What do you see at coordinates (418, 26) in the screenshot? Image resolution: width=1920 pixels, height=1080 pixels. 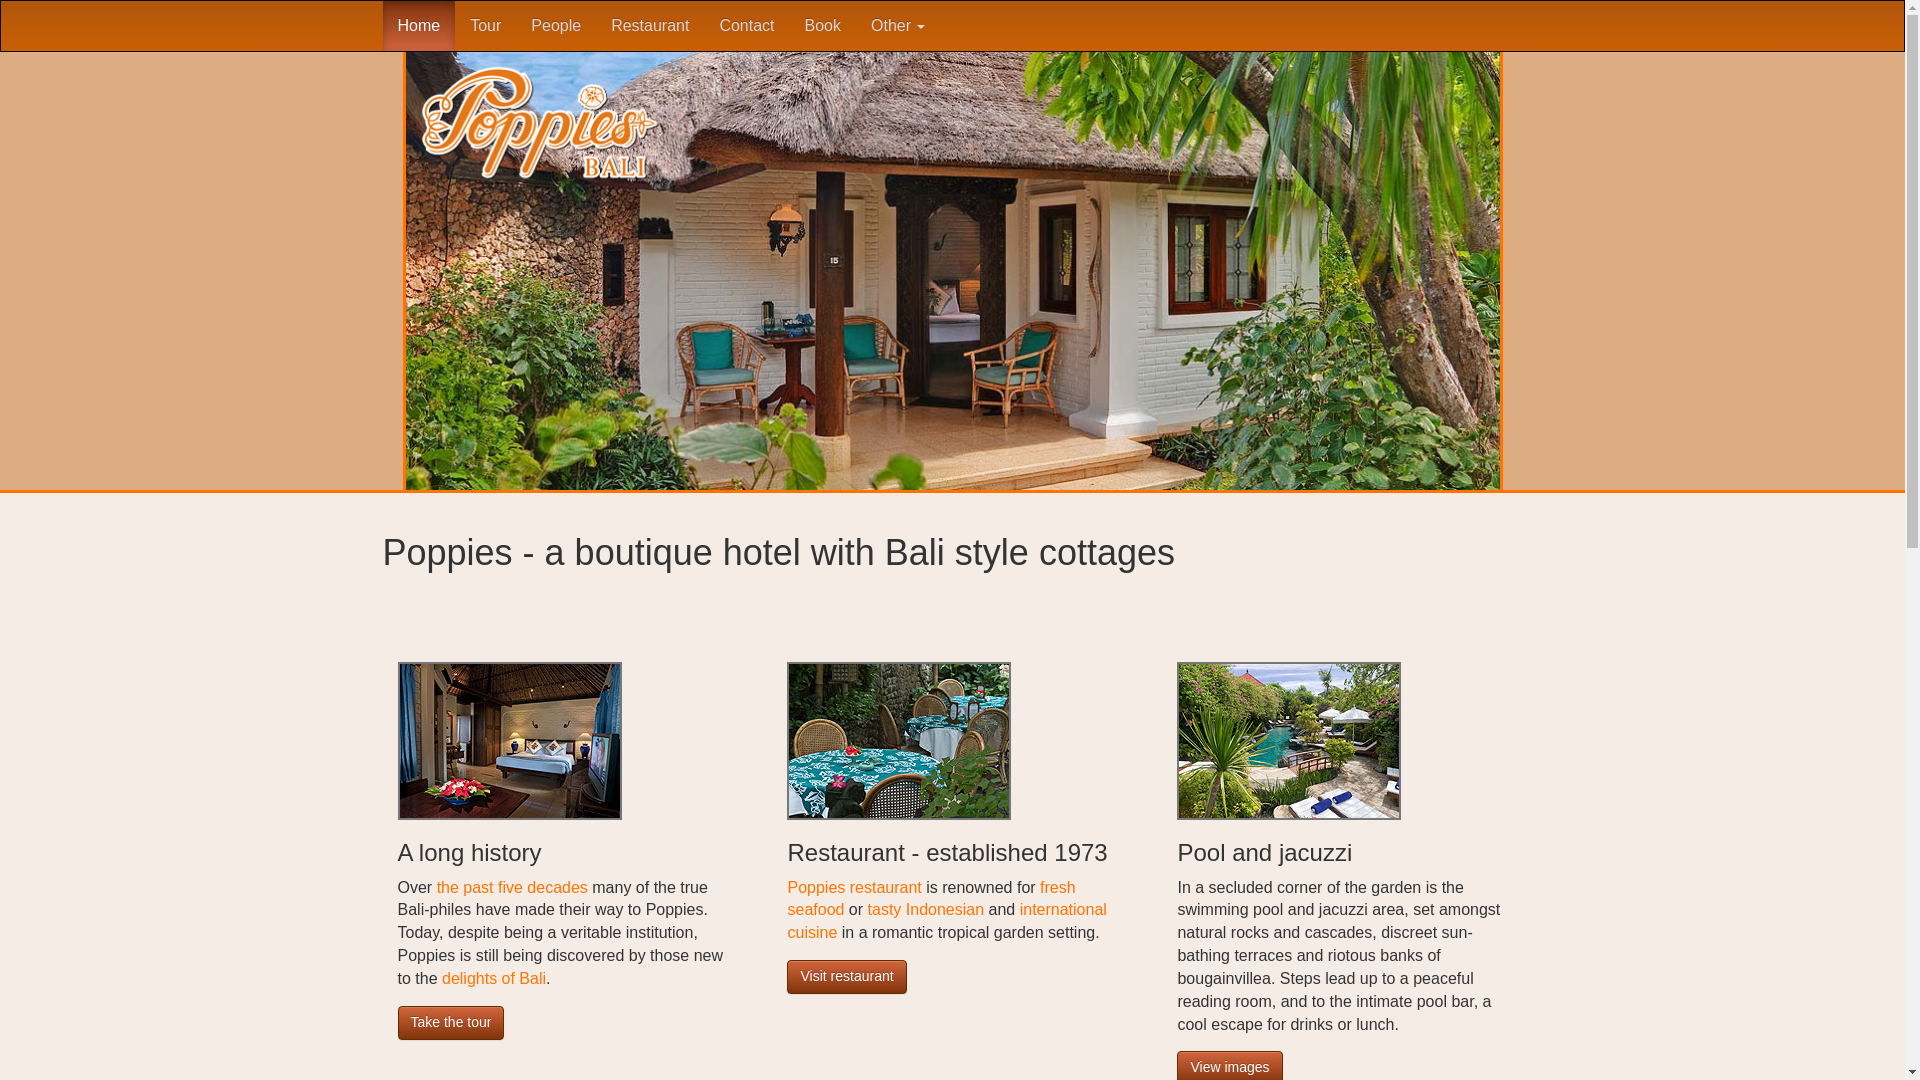 I see `Home` at bounding box center [418, 26].